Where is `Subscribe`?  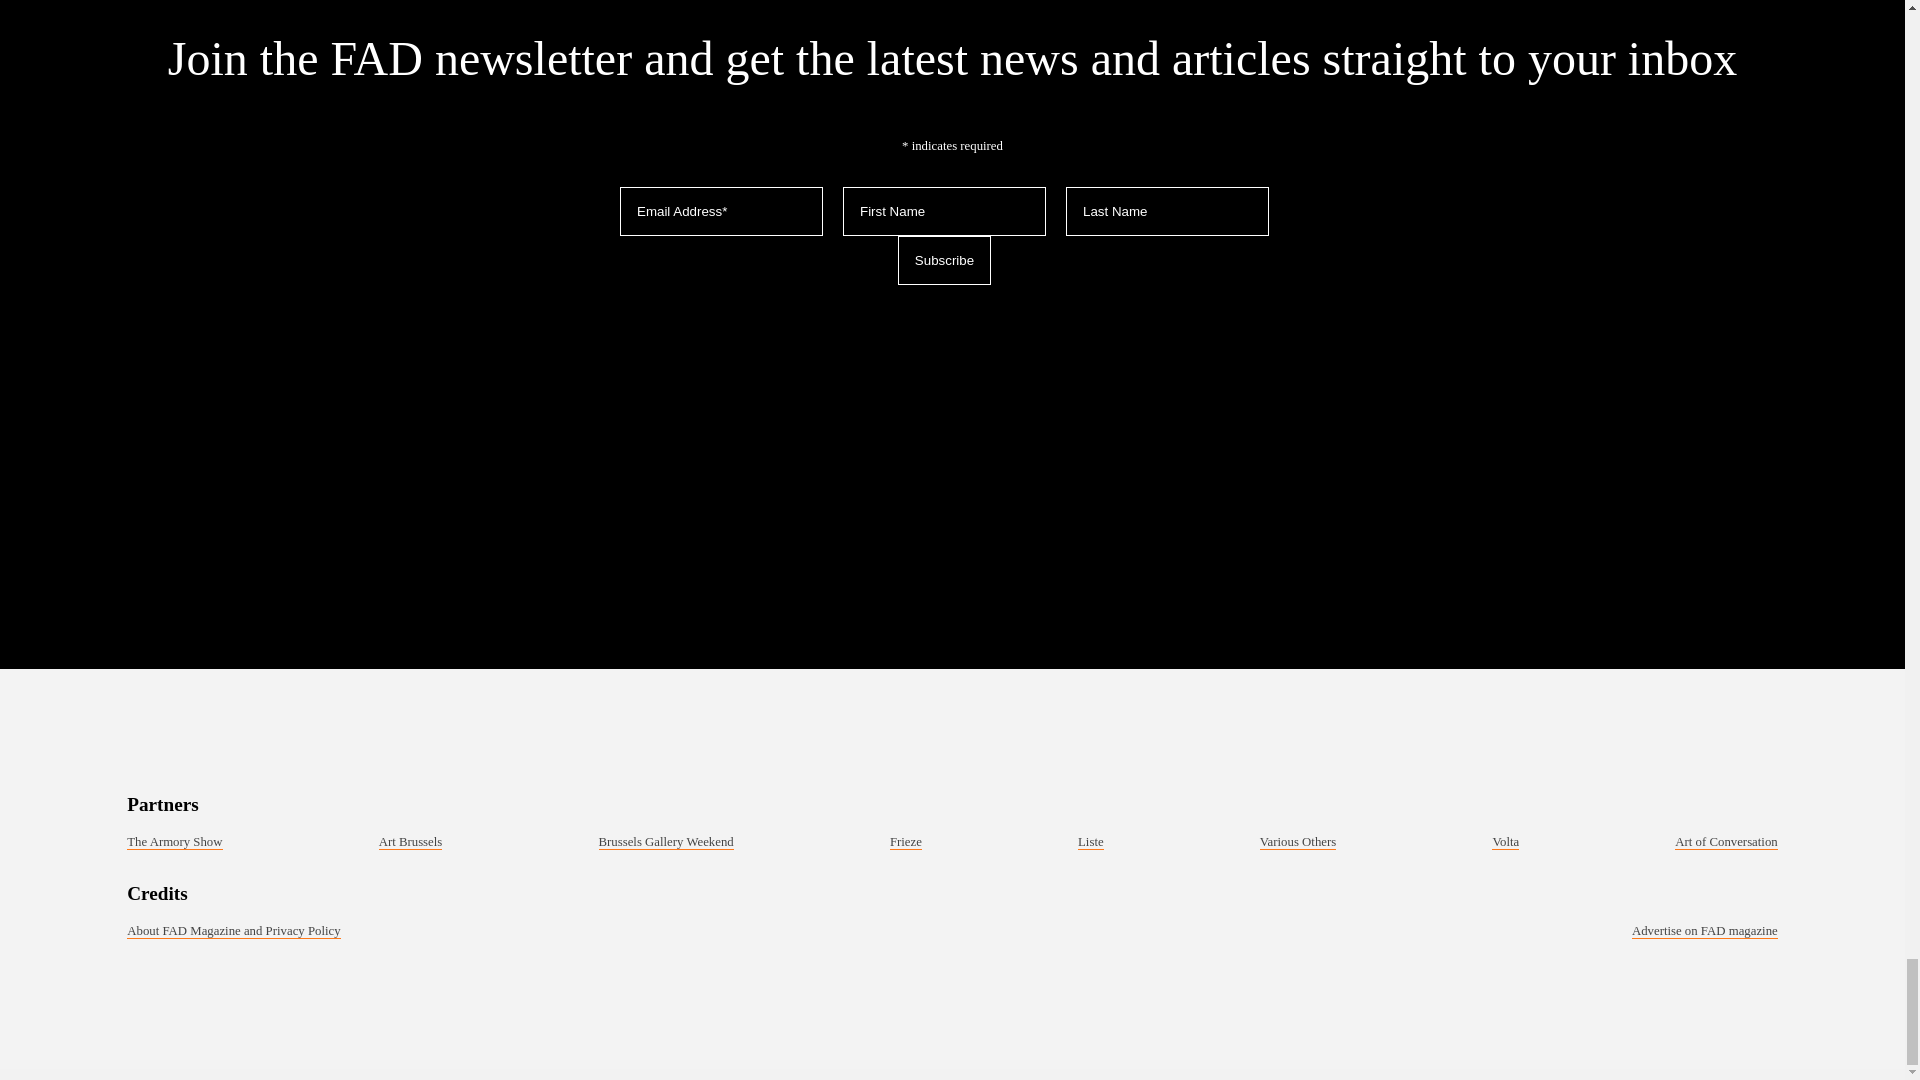
Subscribe is located at coordinates (944, 260).